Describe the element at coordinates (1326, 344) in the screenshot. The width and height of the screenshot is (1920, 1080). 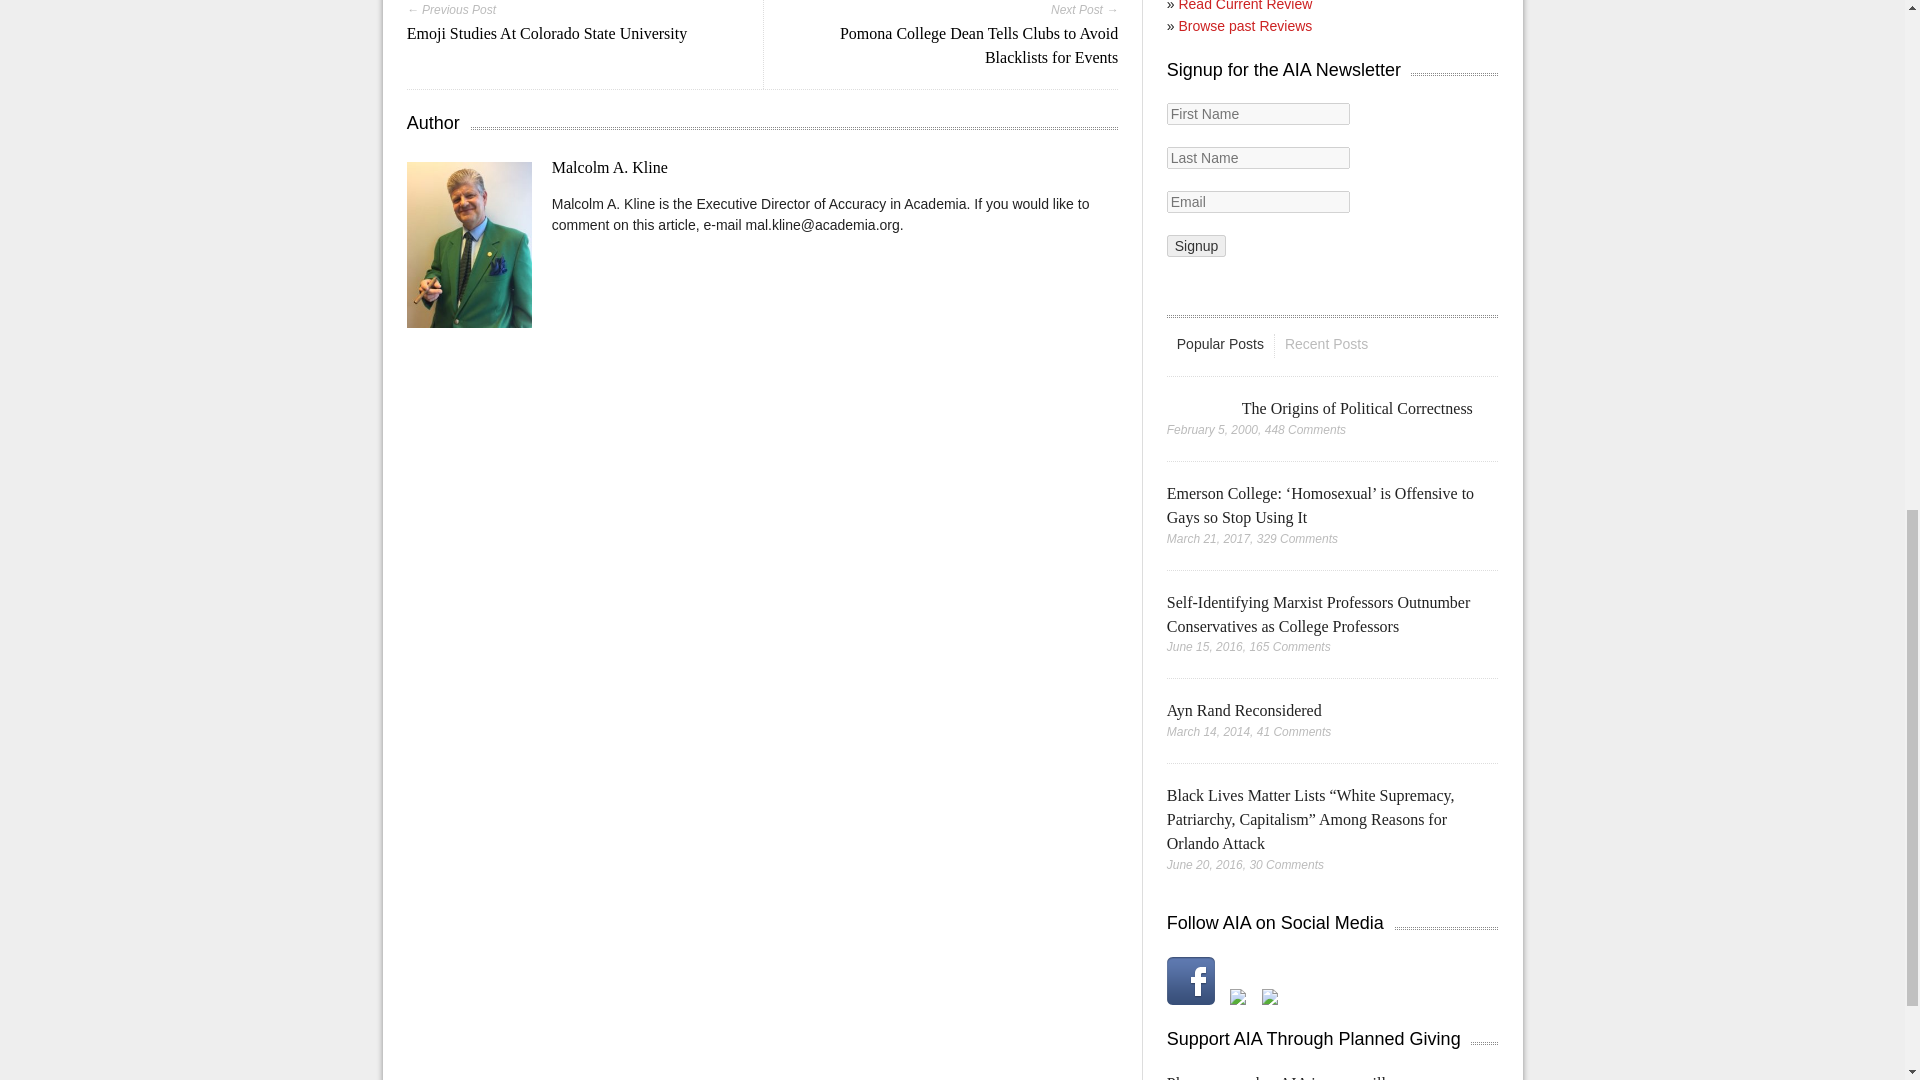
I see `Recent Posts` at that location.